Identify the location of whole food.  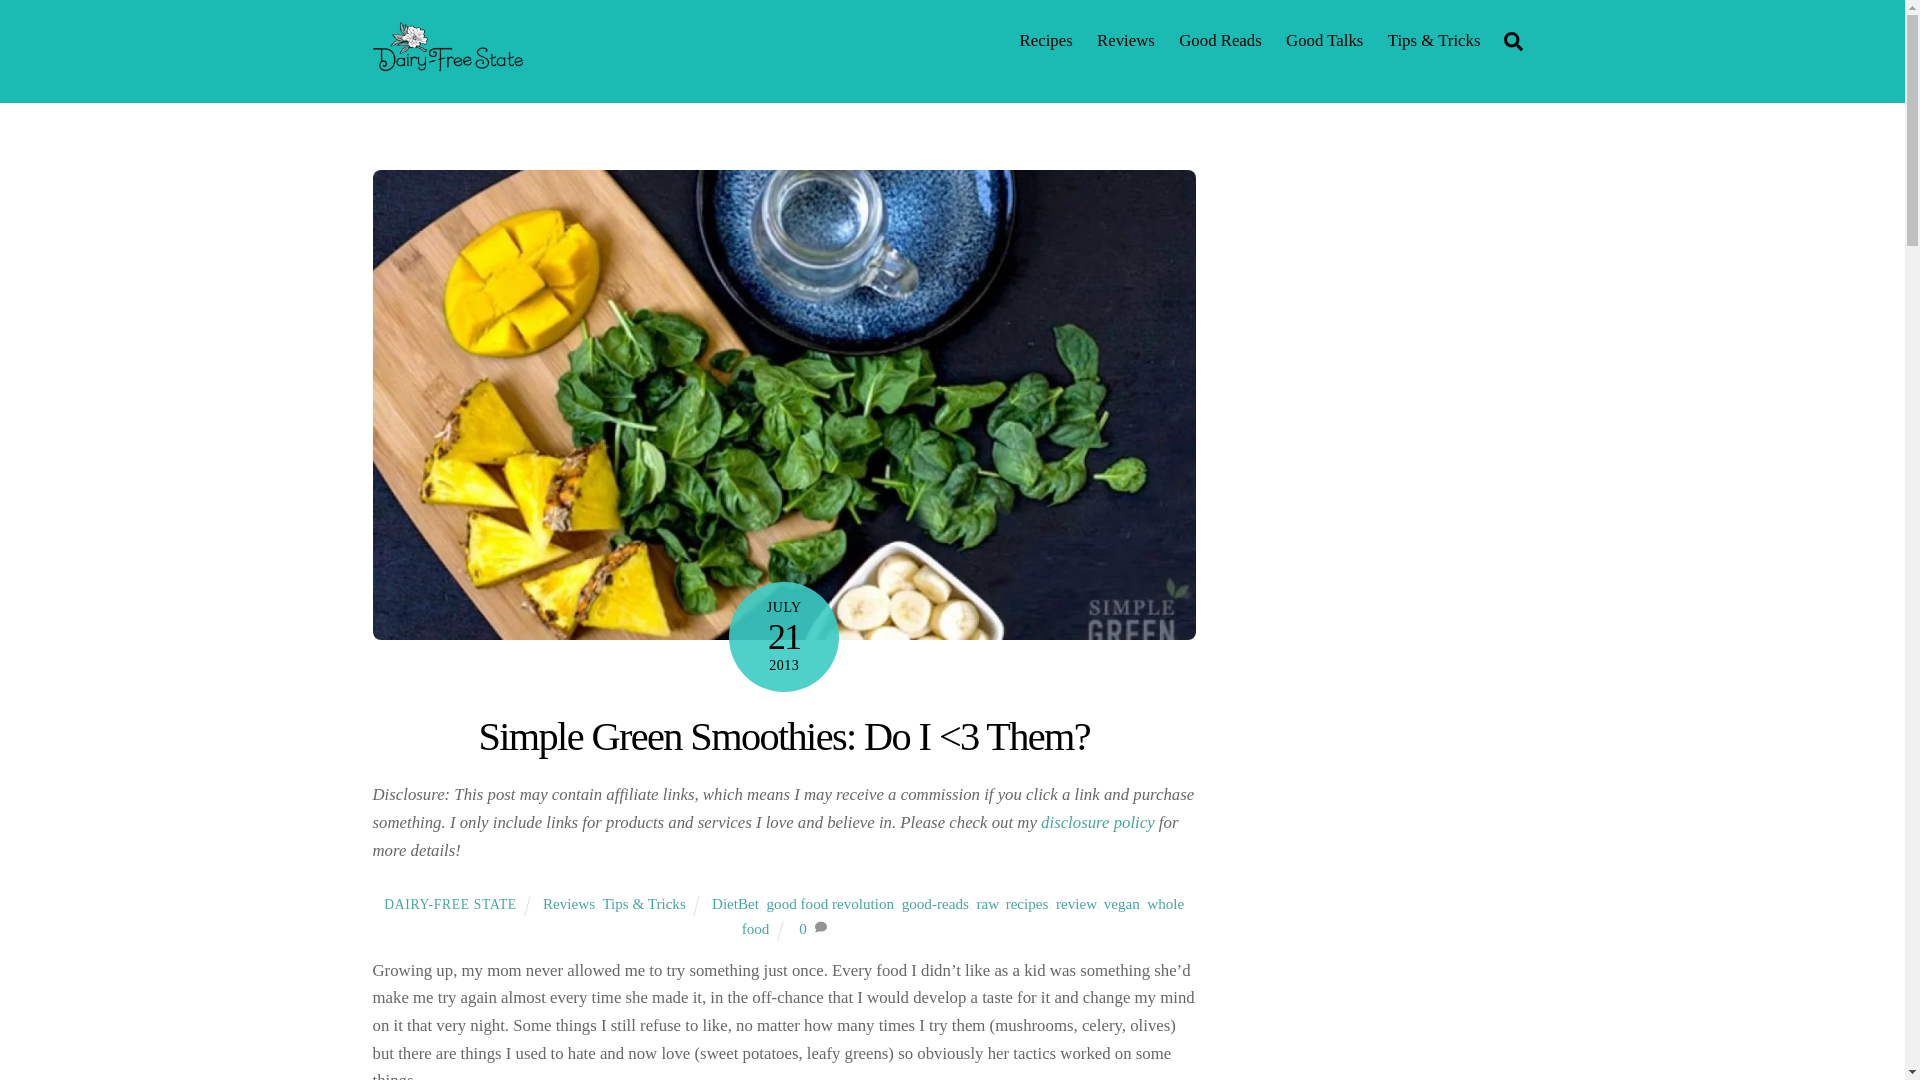
(962, 916).